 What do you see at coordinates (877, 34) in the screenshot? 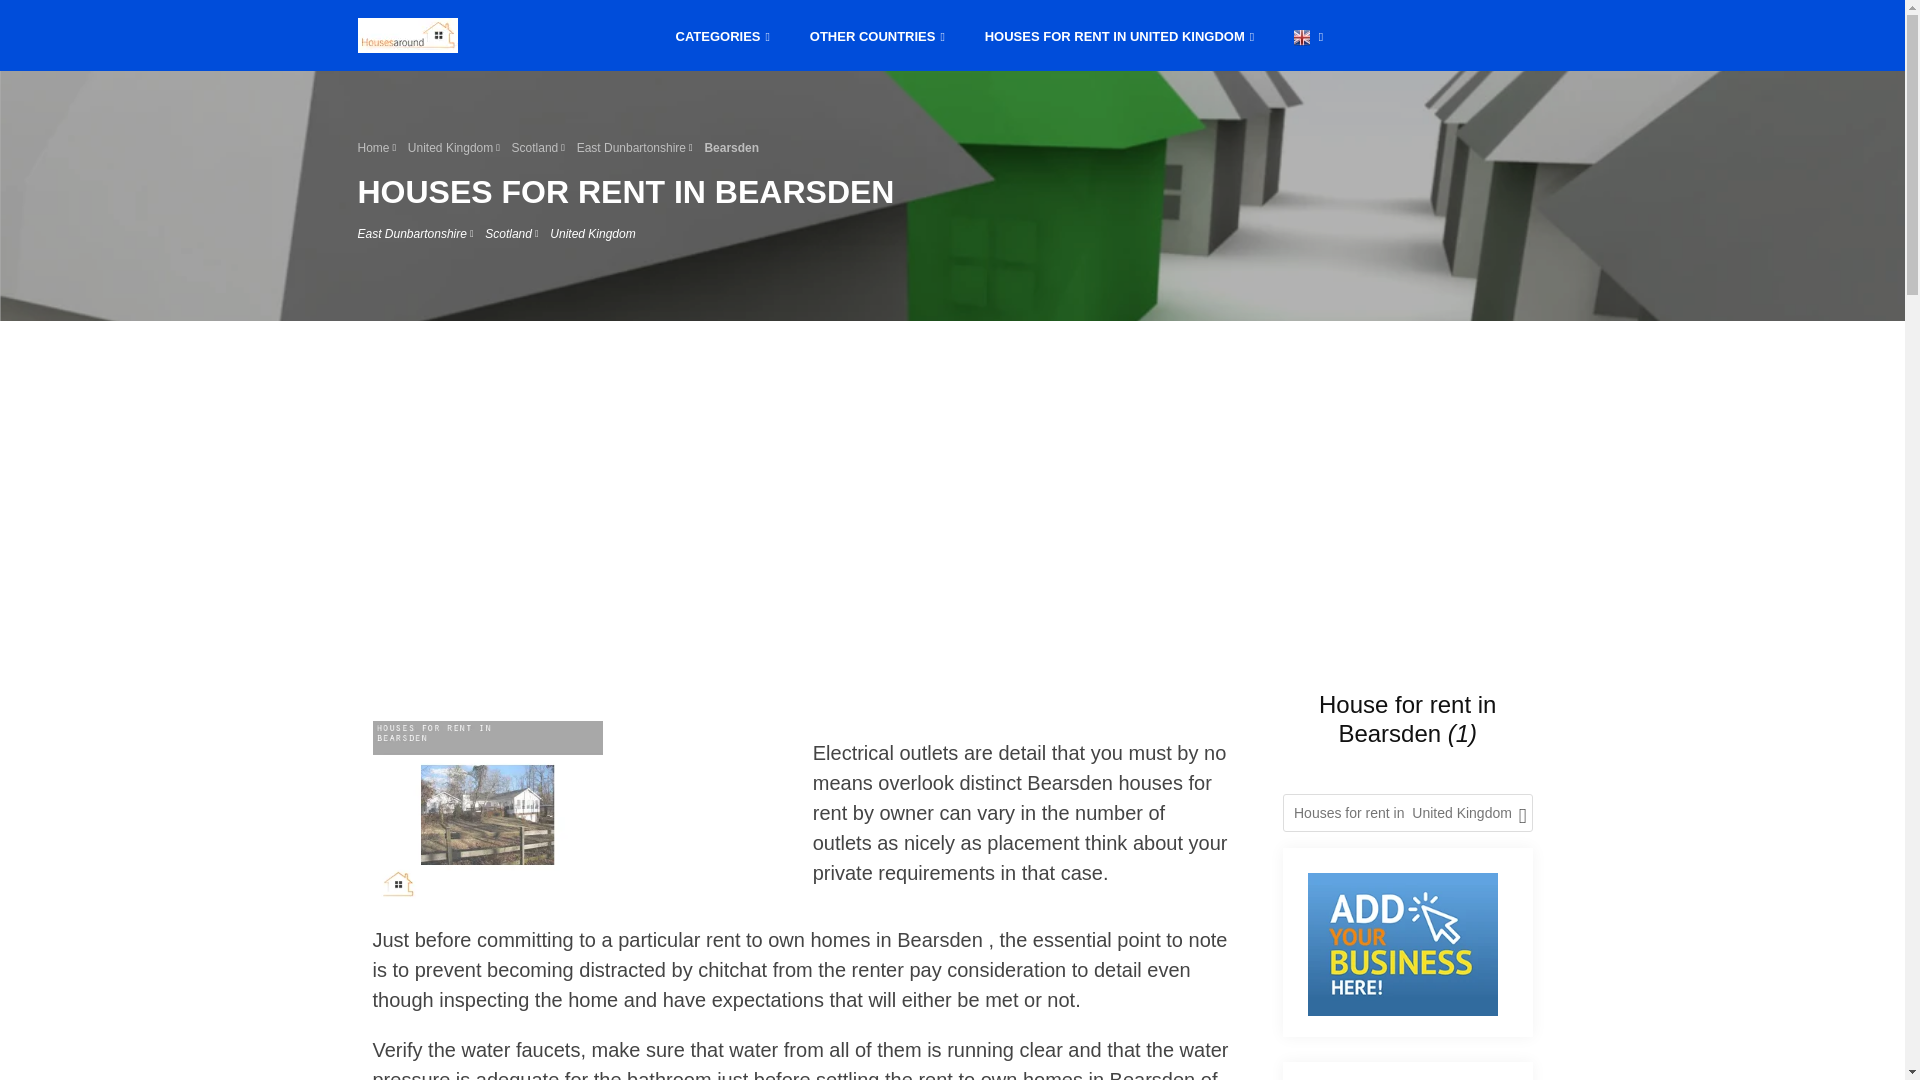
I see `OTHER COUNTRIES` at bounding box center [877, 34].